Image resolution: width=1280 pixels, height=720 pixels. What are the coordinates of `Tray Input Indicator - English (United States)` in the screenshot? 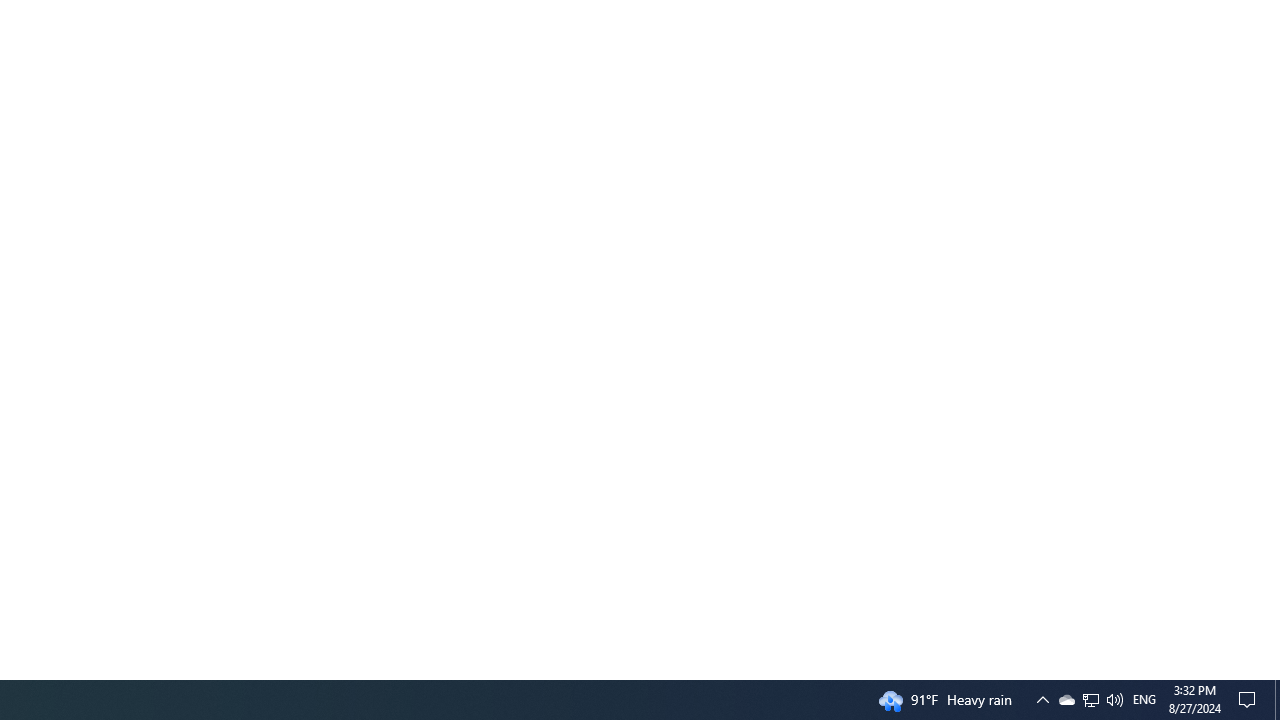 It's located at (1090, 700).